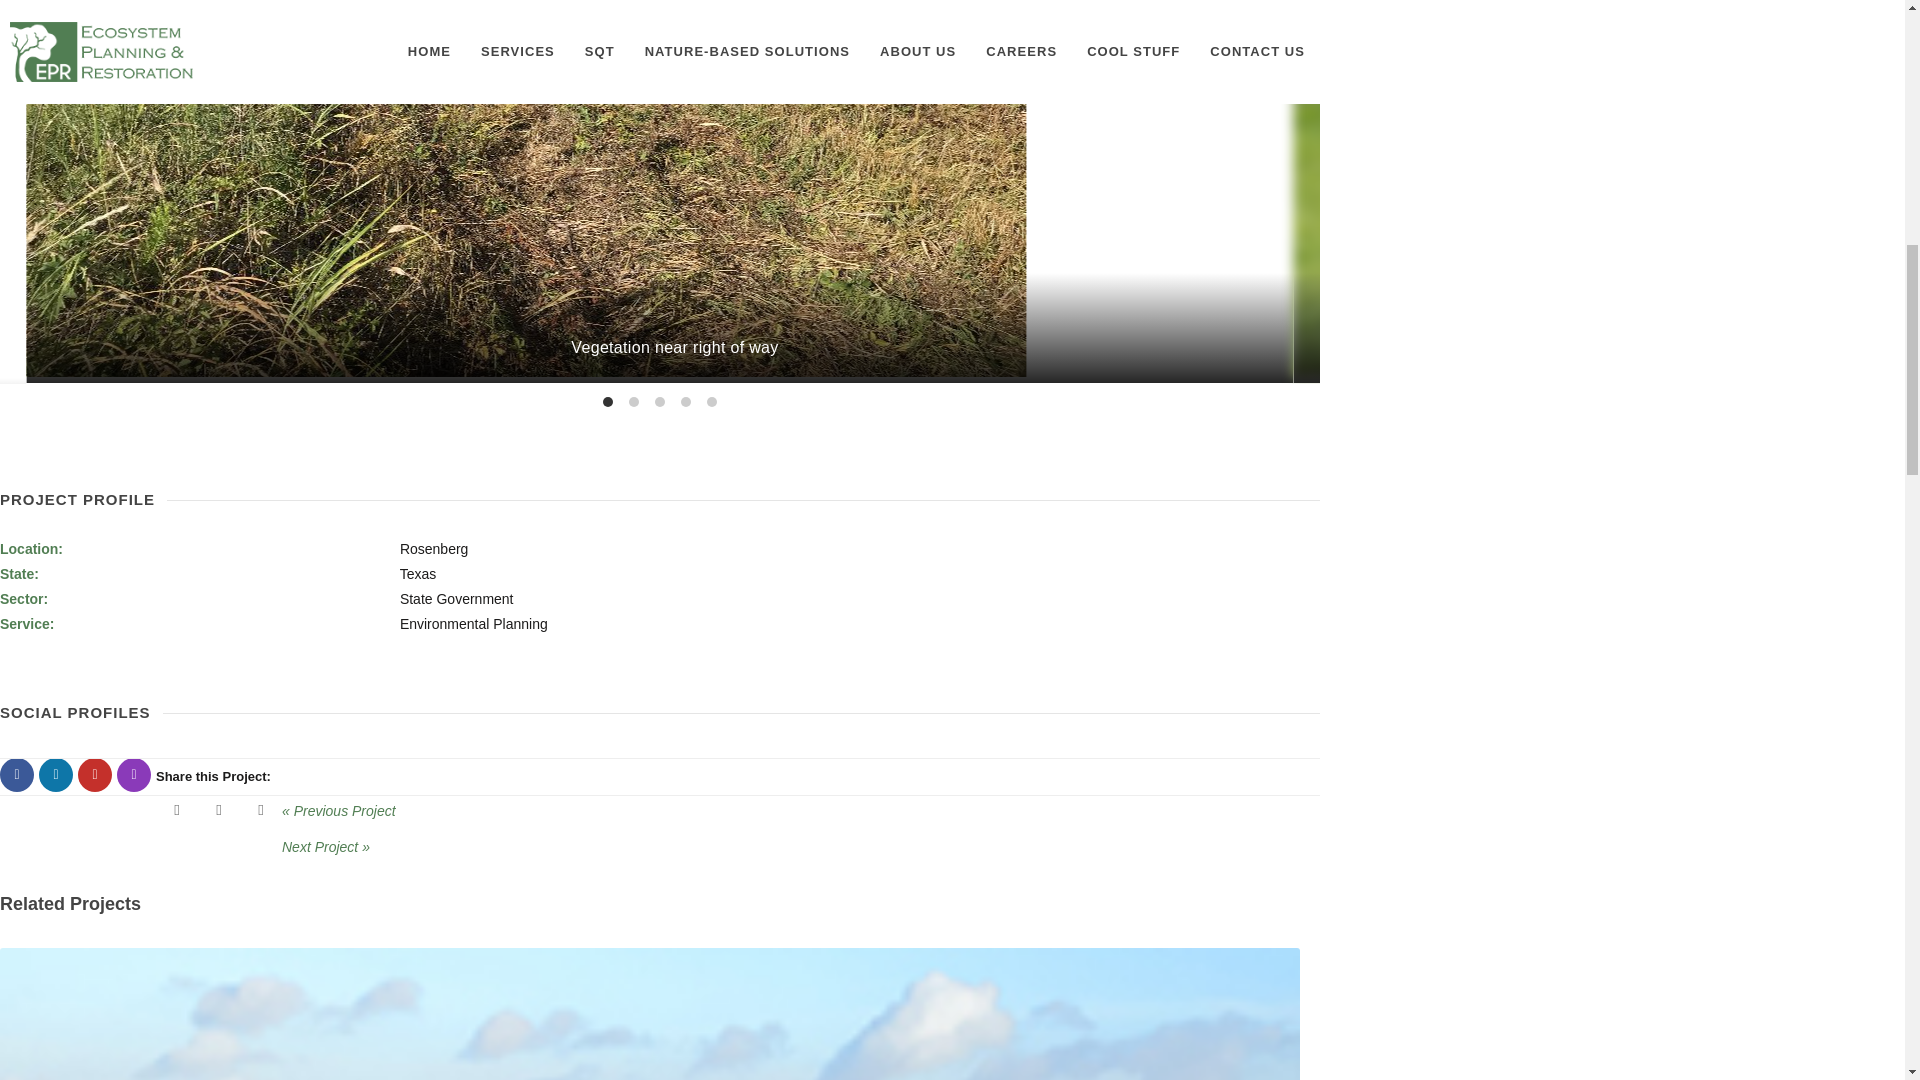 The height and width of the screenshot is (1080, 1920). I want to click on Facebook, so click(17, 774).